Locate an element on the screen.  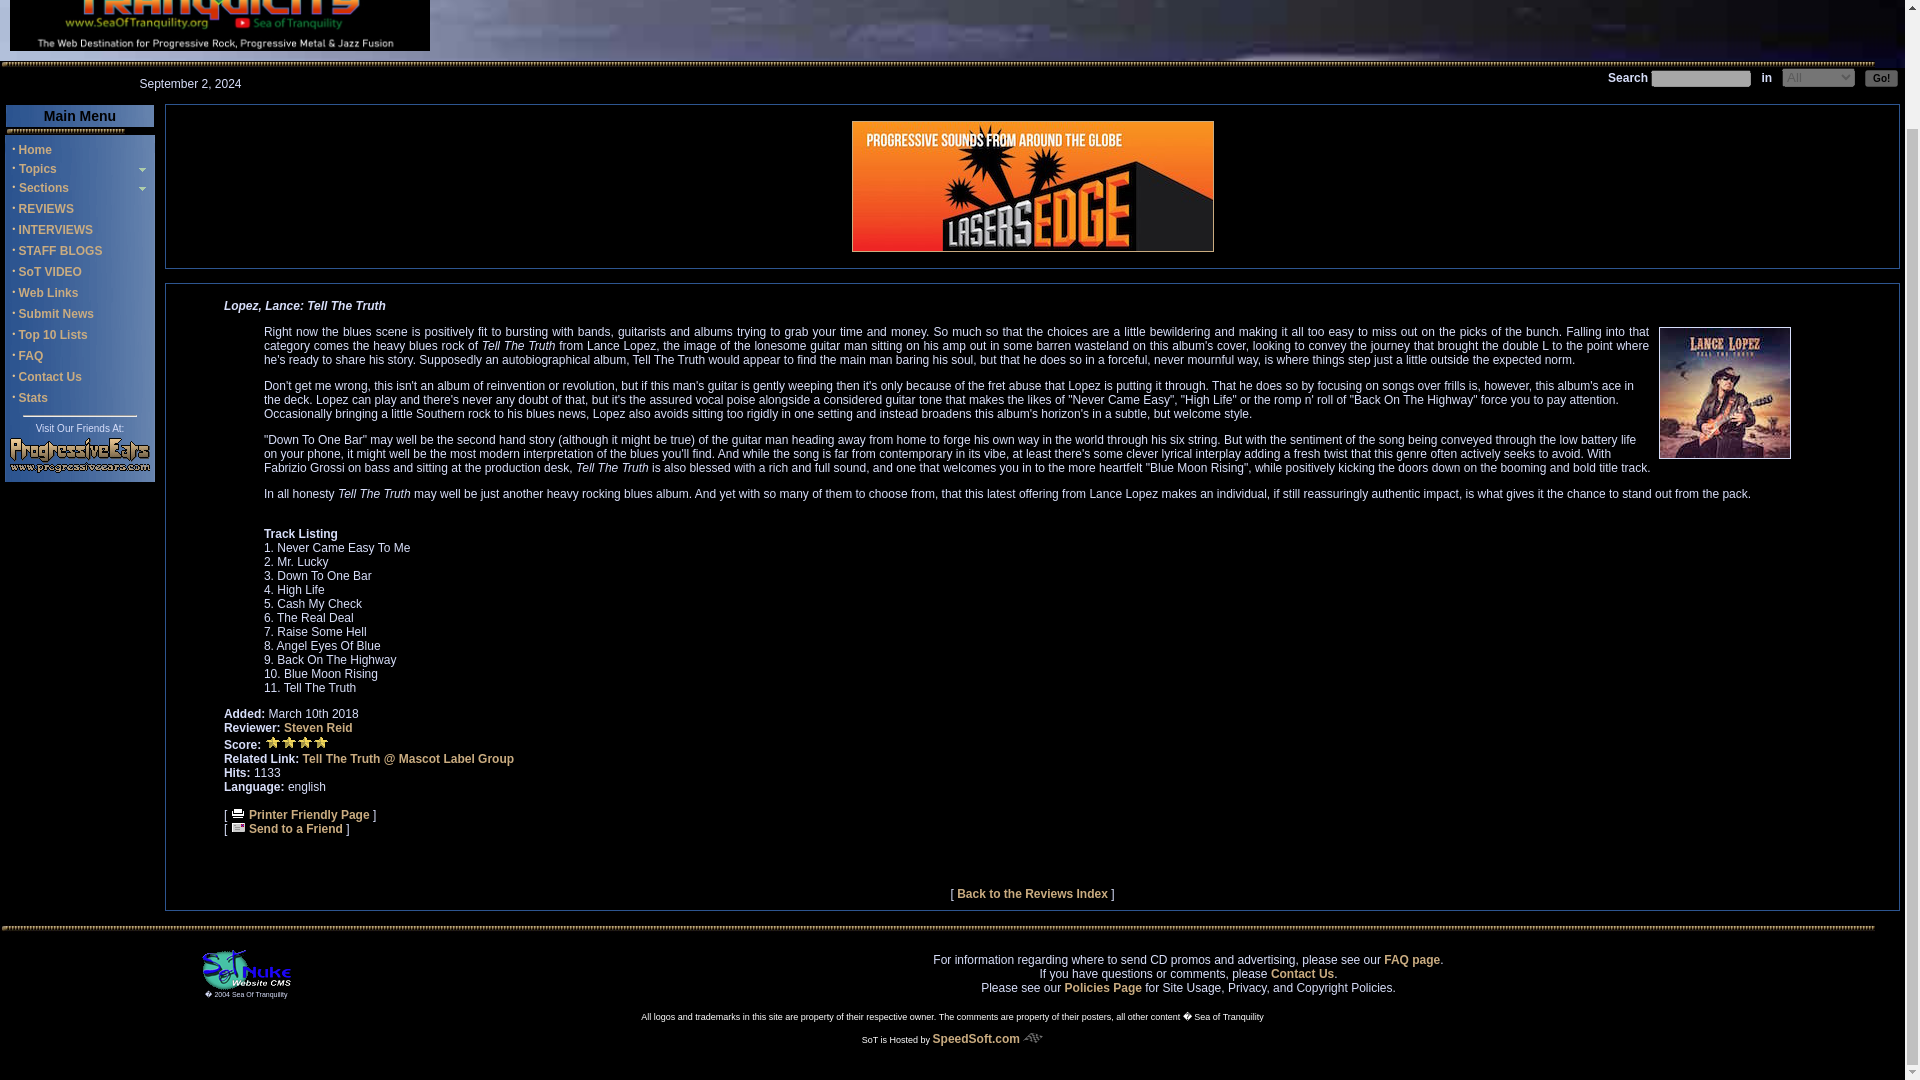
Top 10 Lists is located at coordinates (54, 335).